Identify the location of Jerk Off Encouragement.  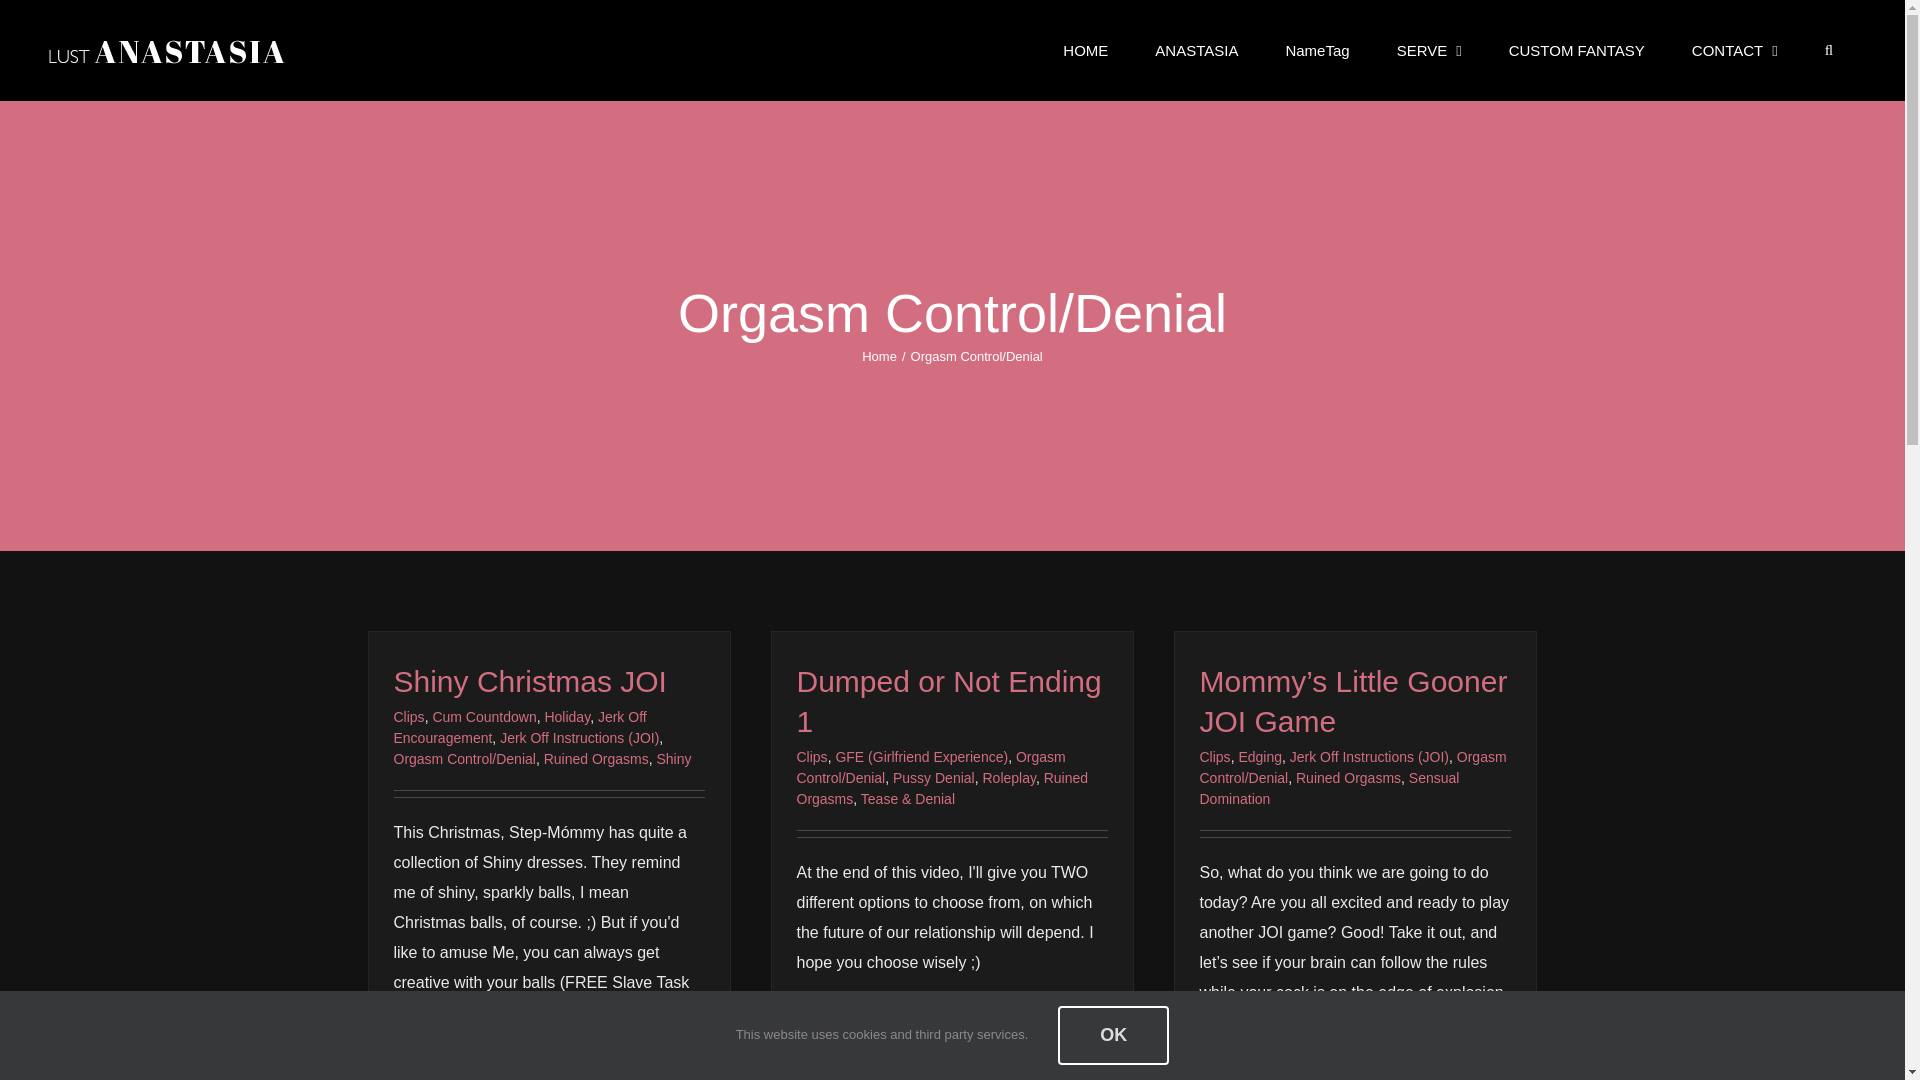
(520, 727).